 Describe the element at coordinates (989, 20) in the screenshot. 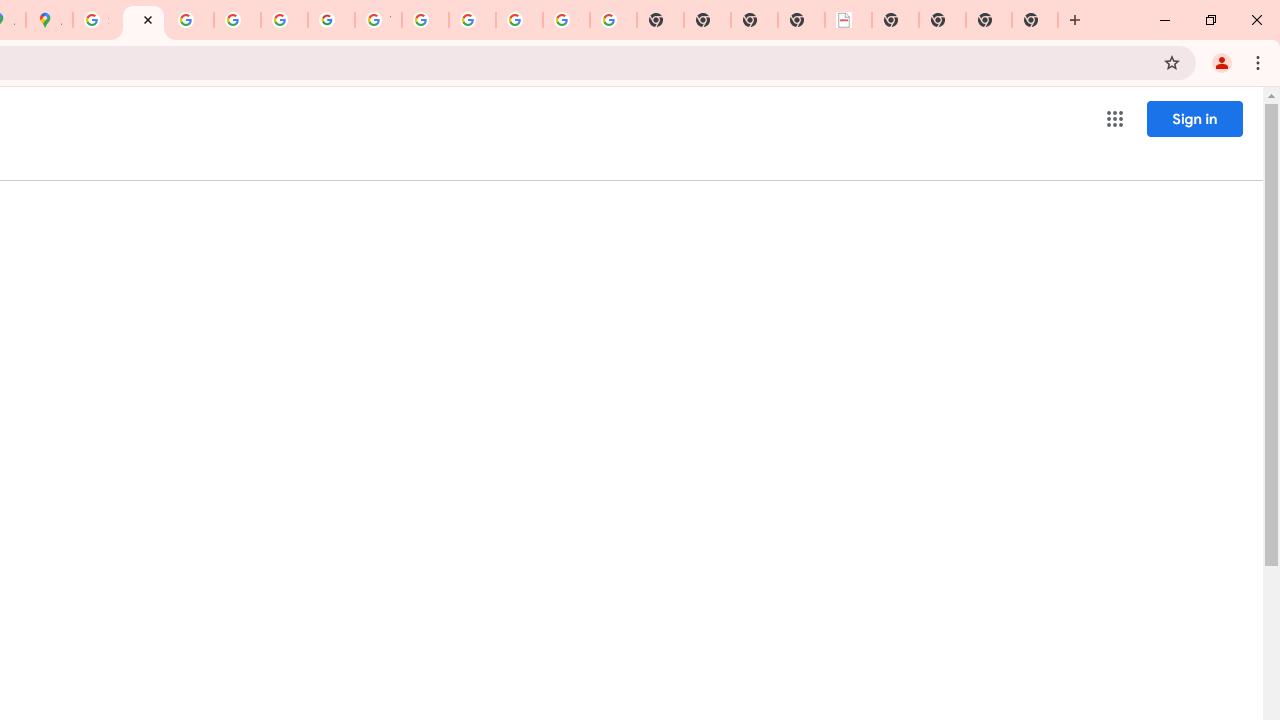

I see `New Tab` at that location.